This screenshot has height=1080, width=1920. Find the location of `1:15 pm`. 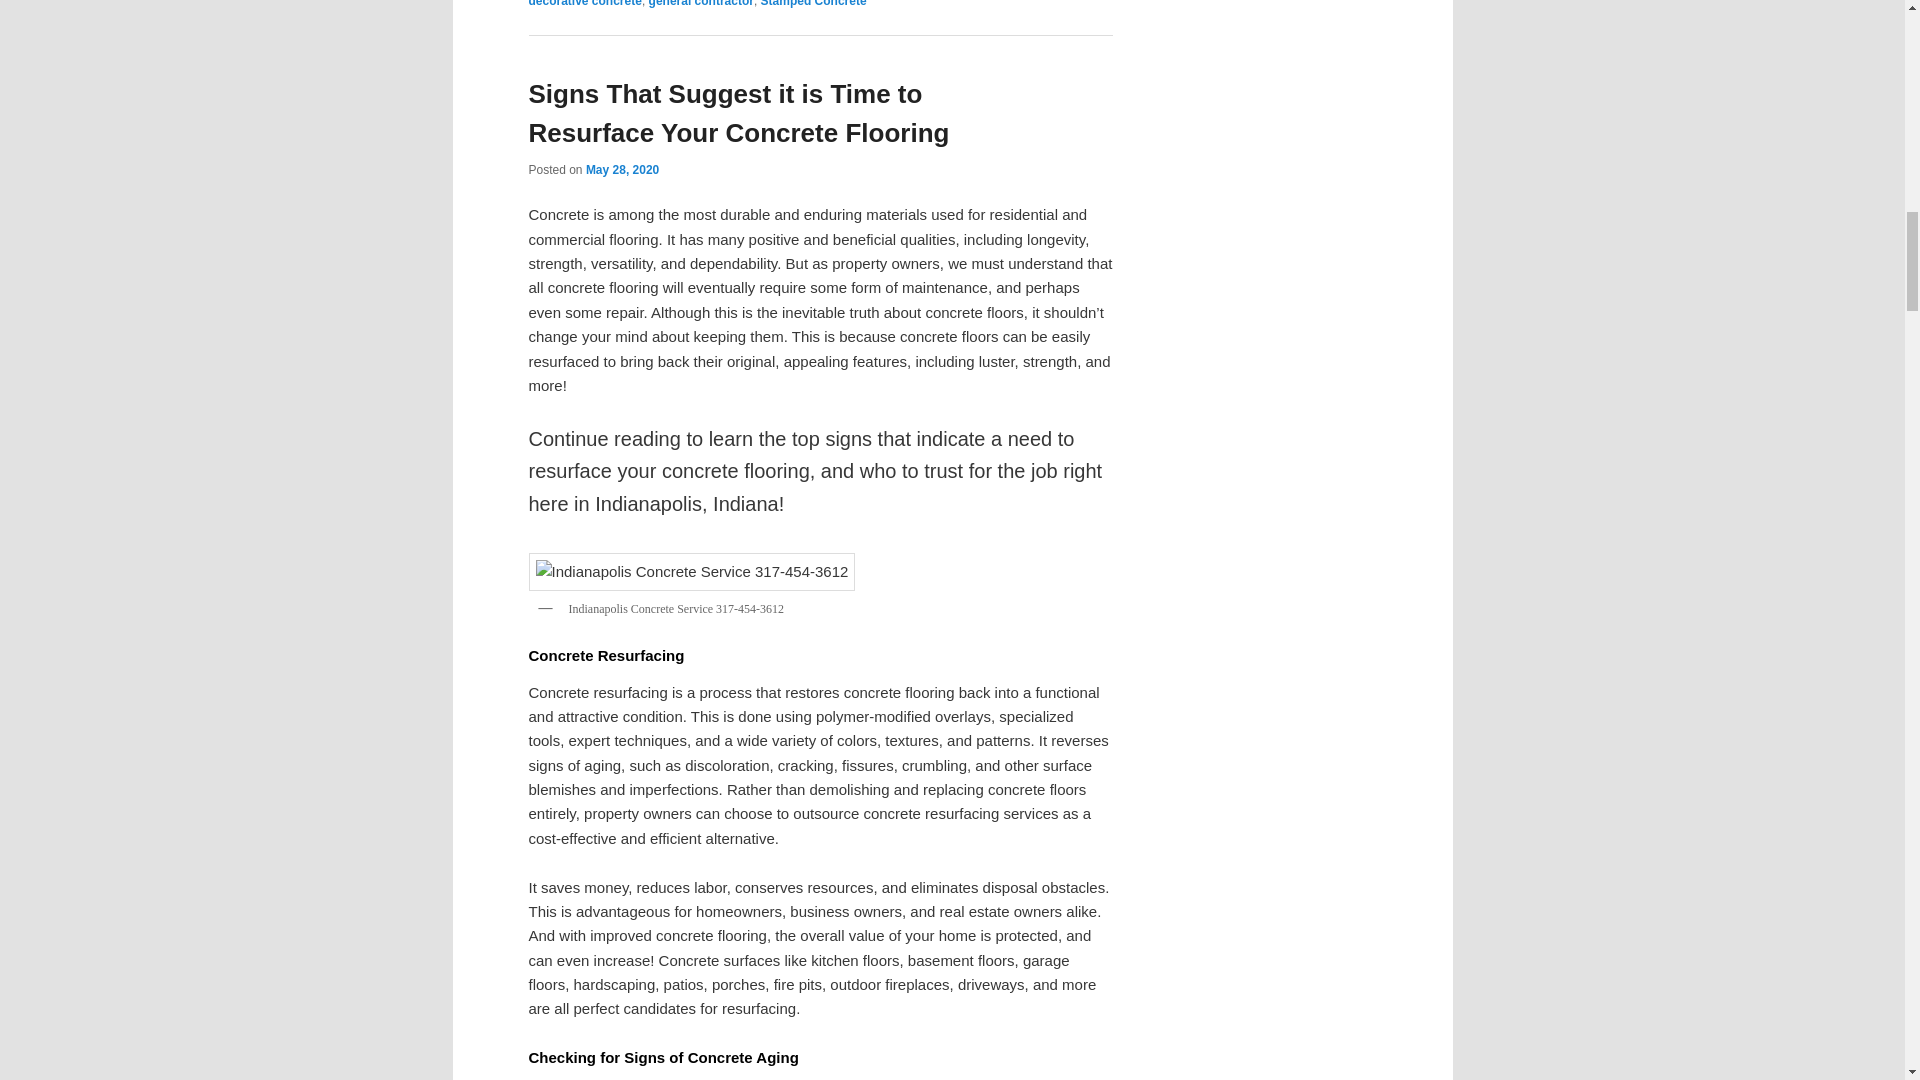

1:15 pm is located at coordinates (622, 170).